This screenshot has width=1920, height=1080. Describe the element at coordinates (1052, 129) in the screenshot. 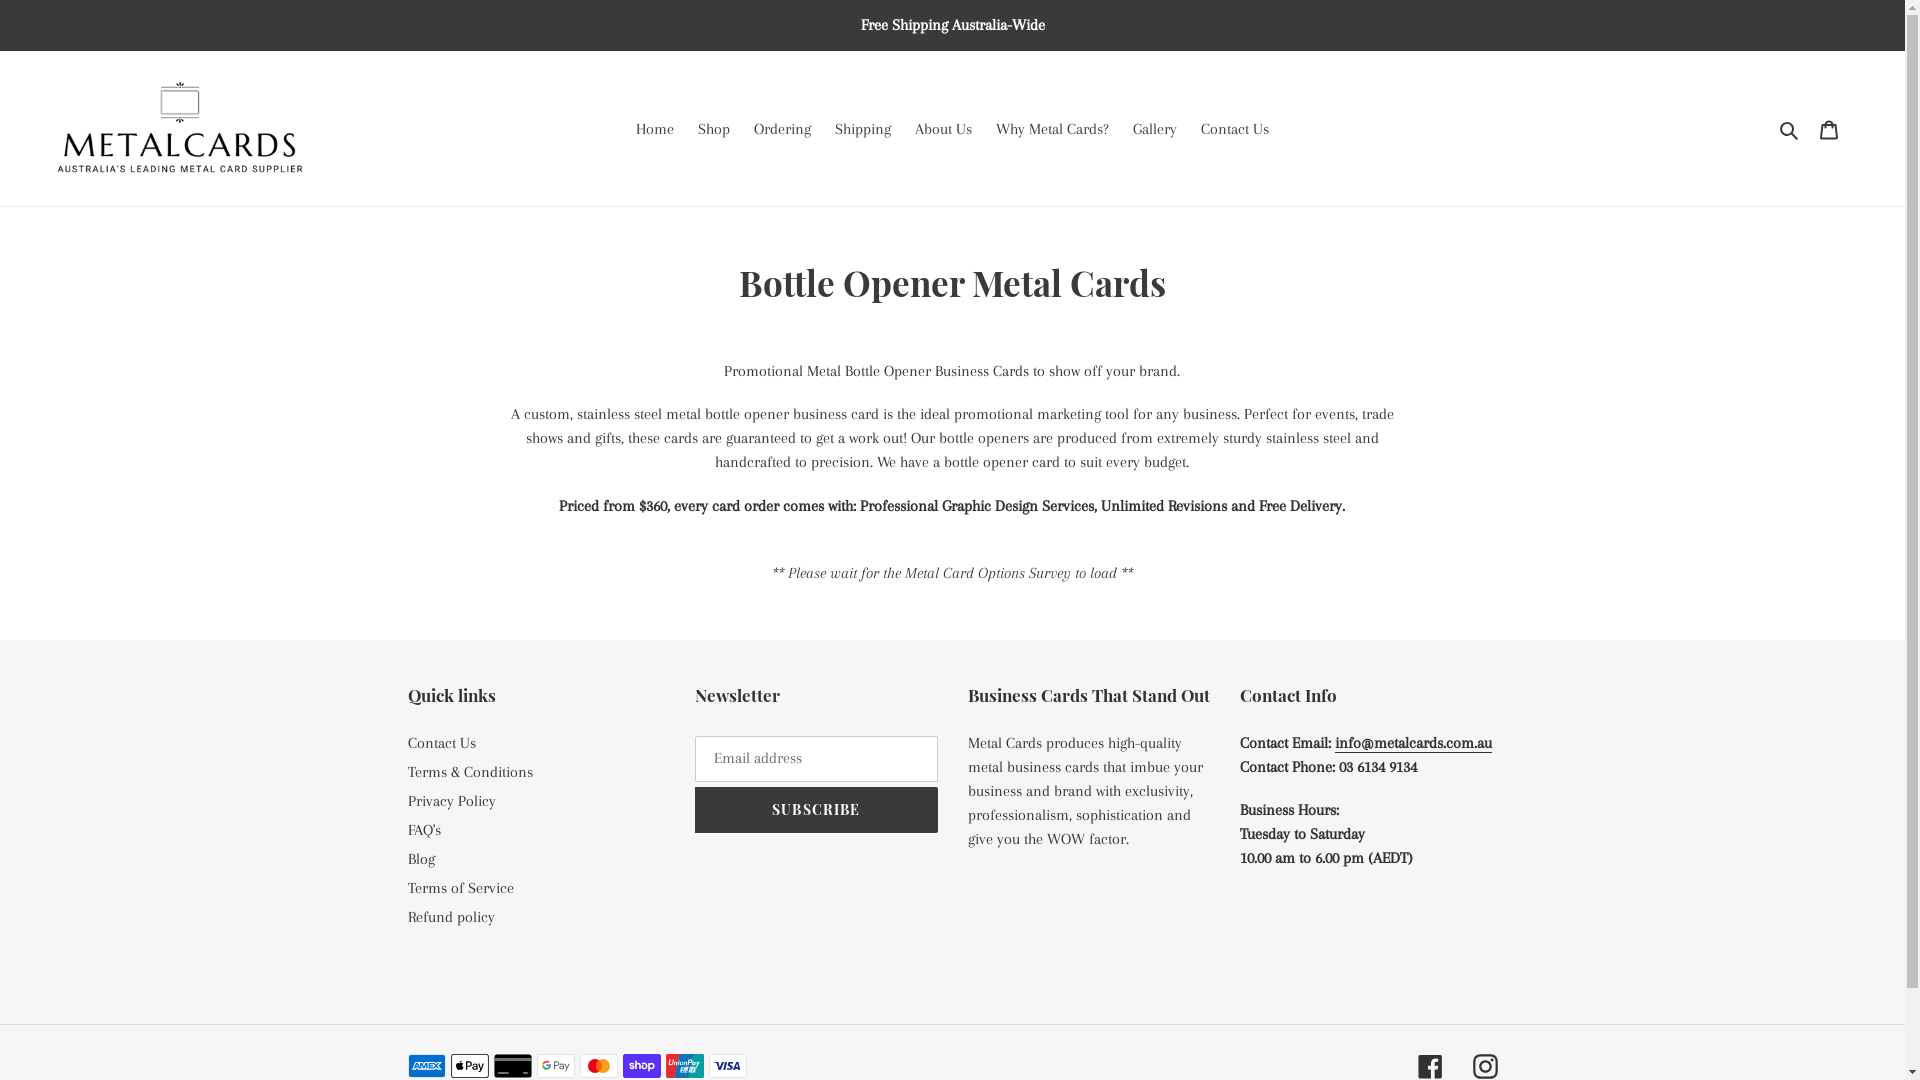

I see `Why Metal Cards?` at that location.